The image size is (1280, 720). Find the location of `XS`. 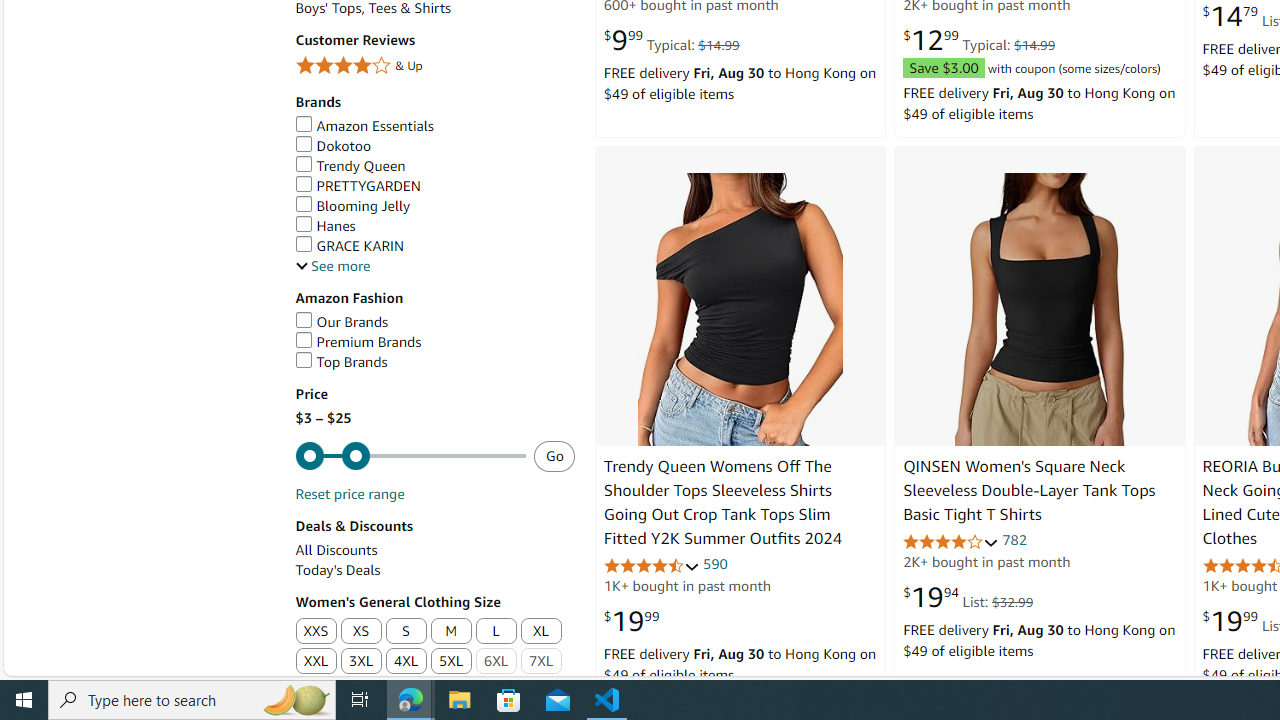

XS is located at coordinates (360, 632).